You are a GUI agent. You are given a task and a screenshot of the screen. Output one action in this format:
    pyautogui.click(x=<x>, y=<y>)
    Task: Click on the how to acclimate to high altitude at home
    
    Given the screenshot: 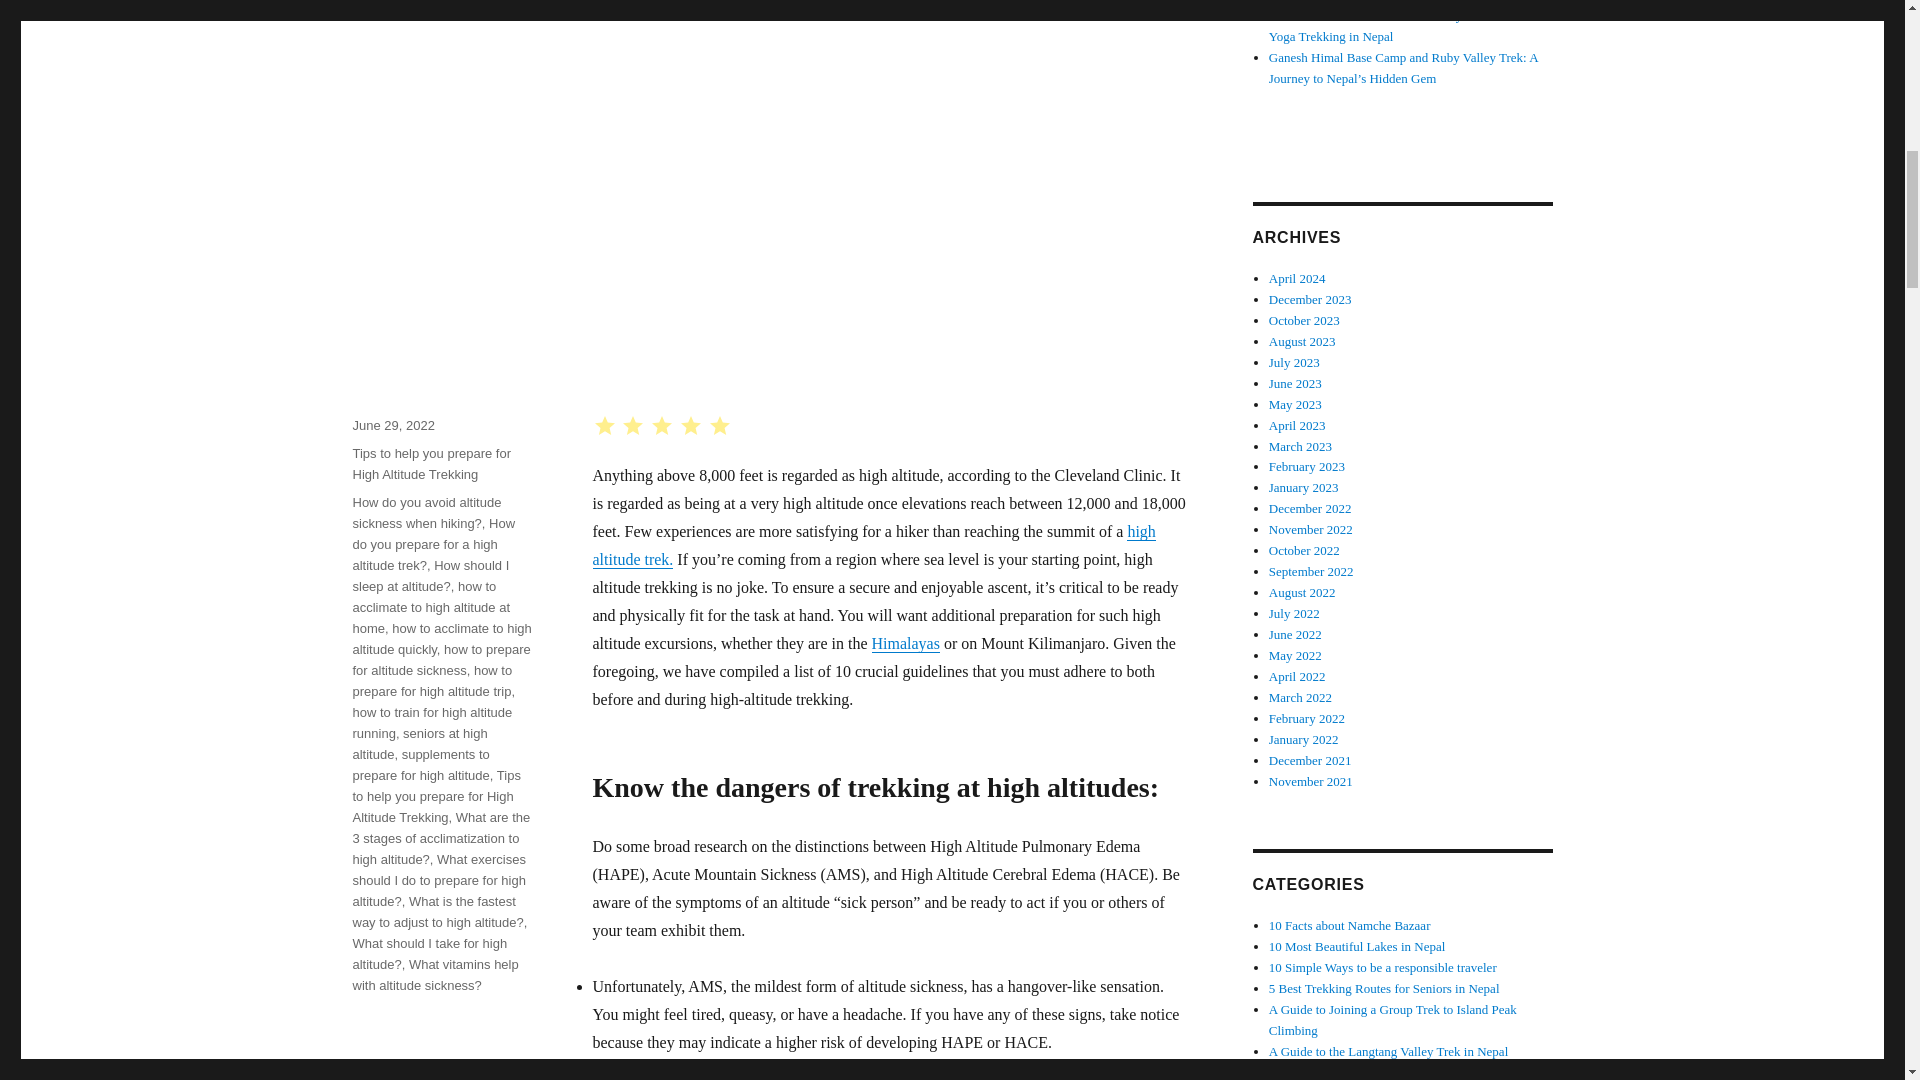 What is the action you would take?
    pyautogui.click(x=430, y=607)
    